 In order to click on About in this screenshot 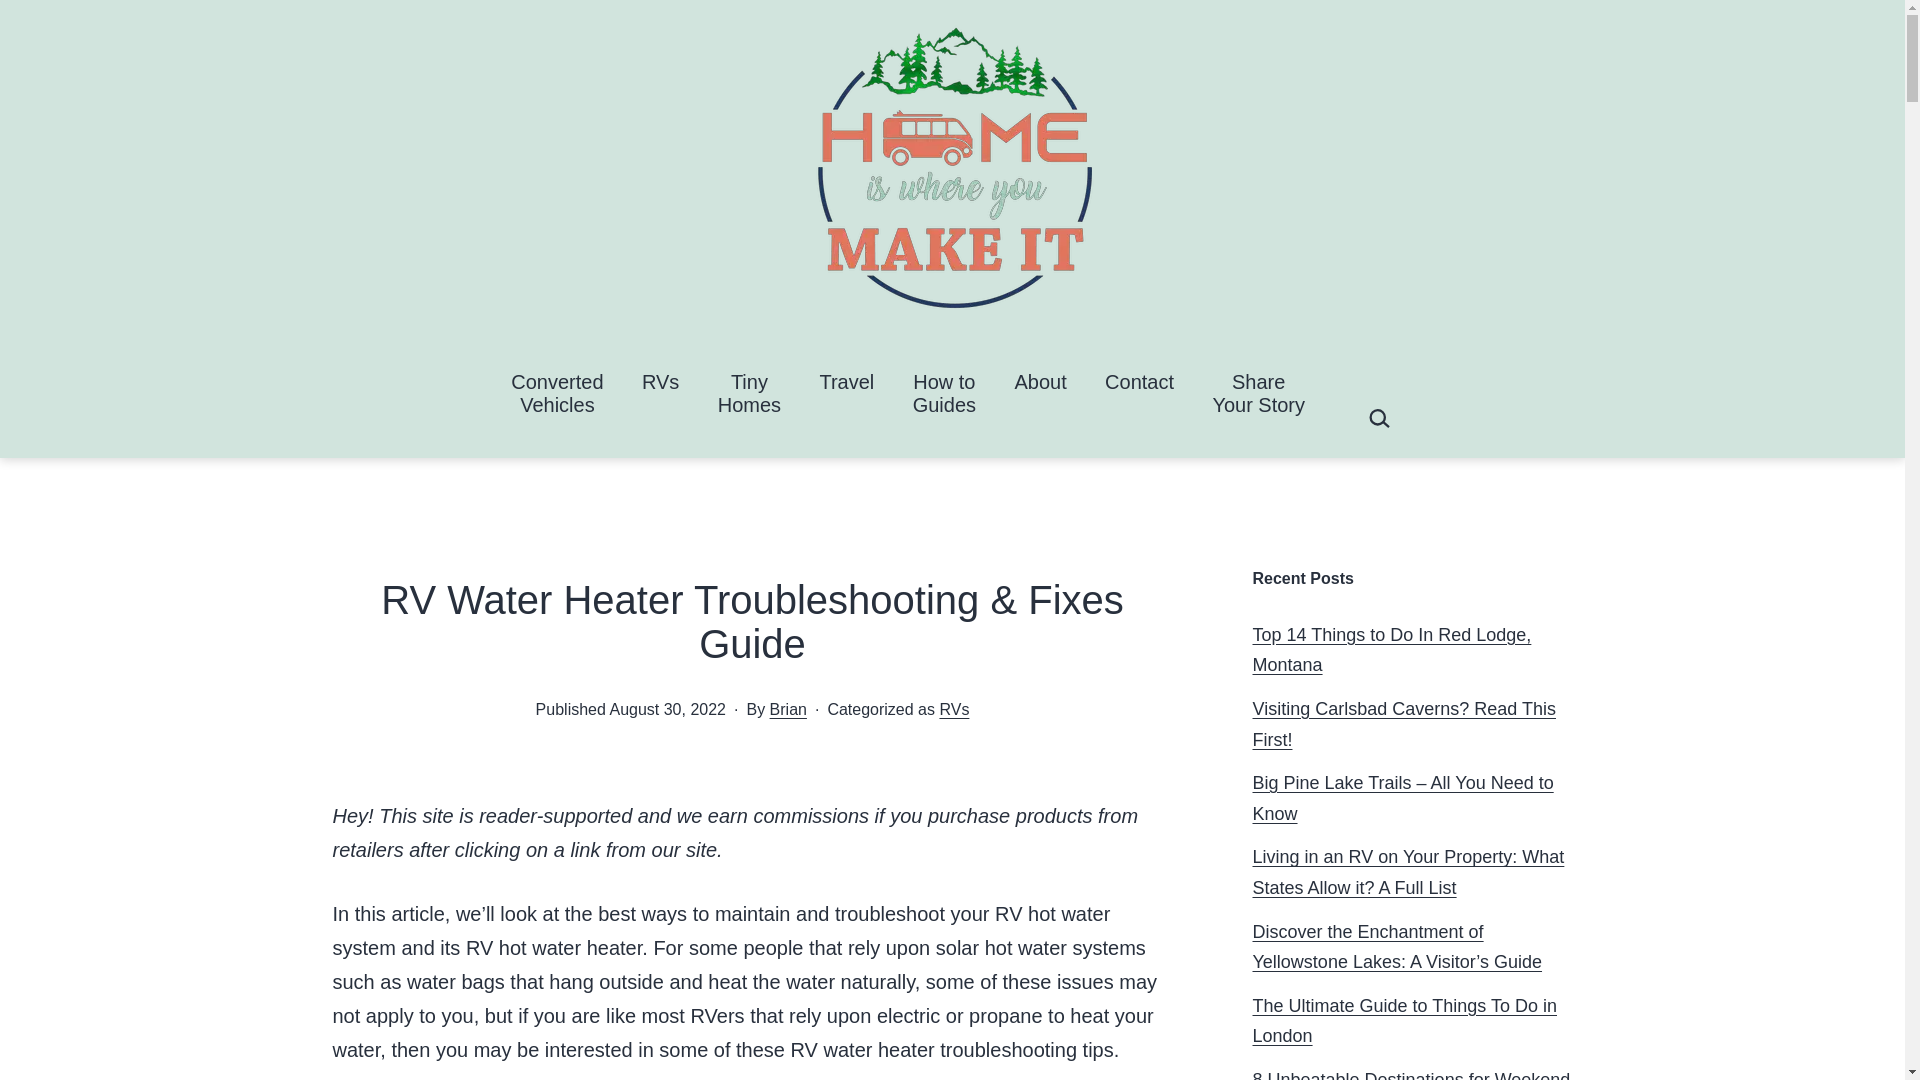, I will do `click(556, 393)`.